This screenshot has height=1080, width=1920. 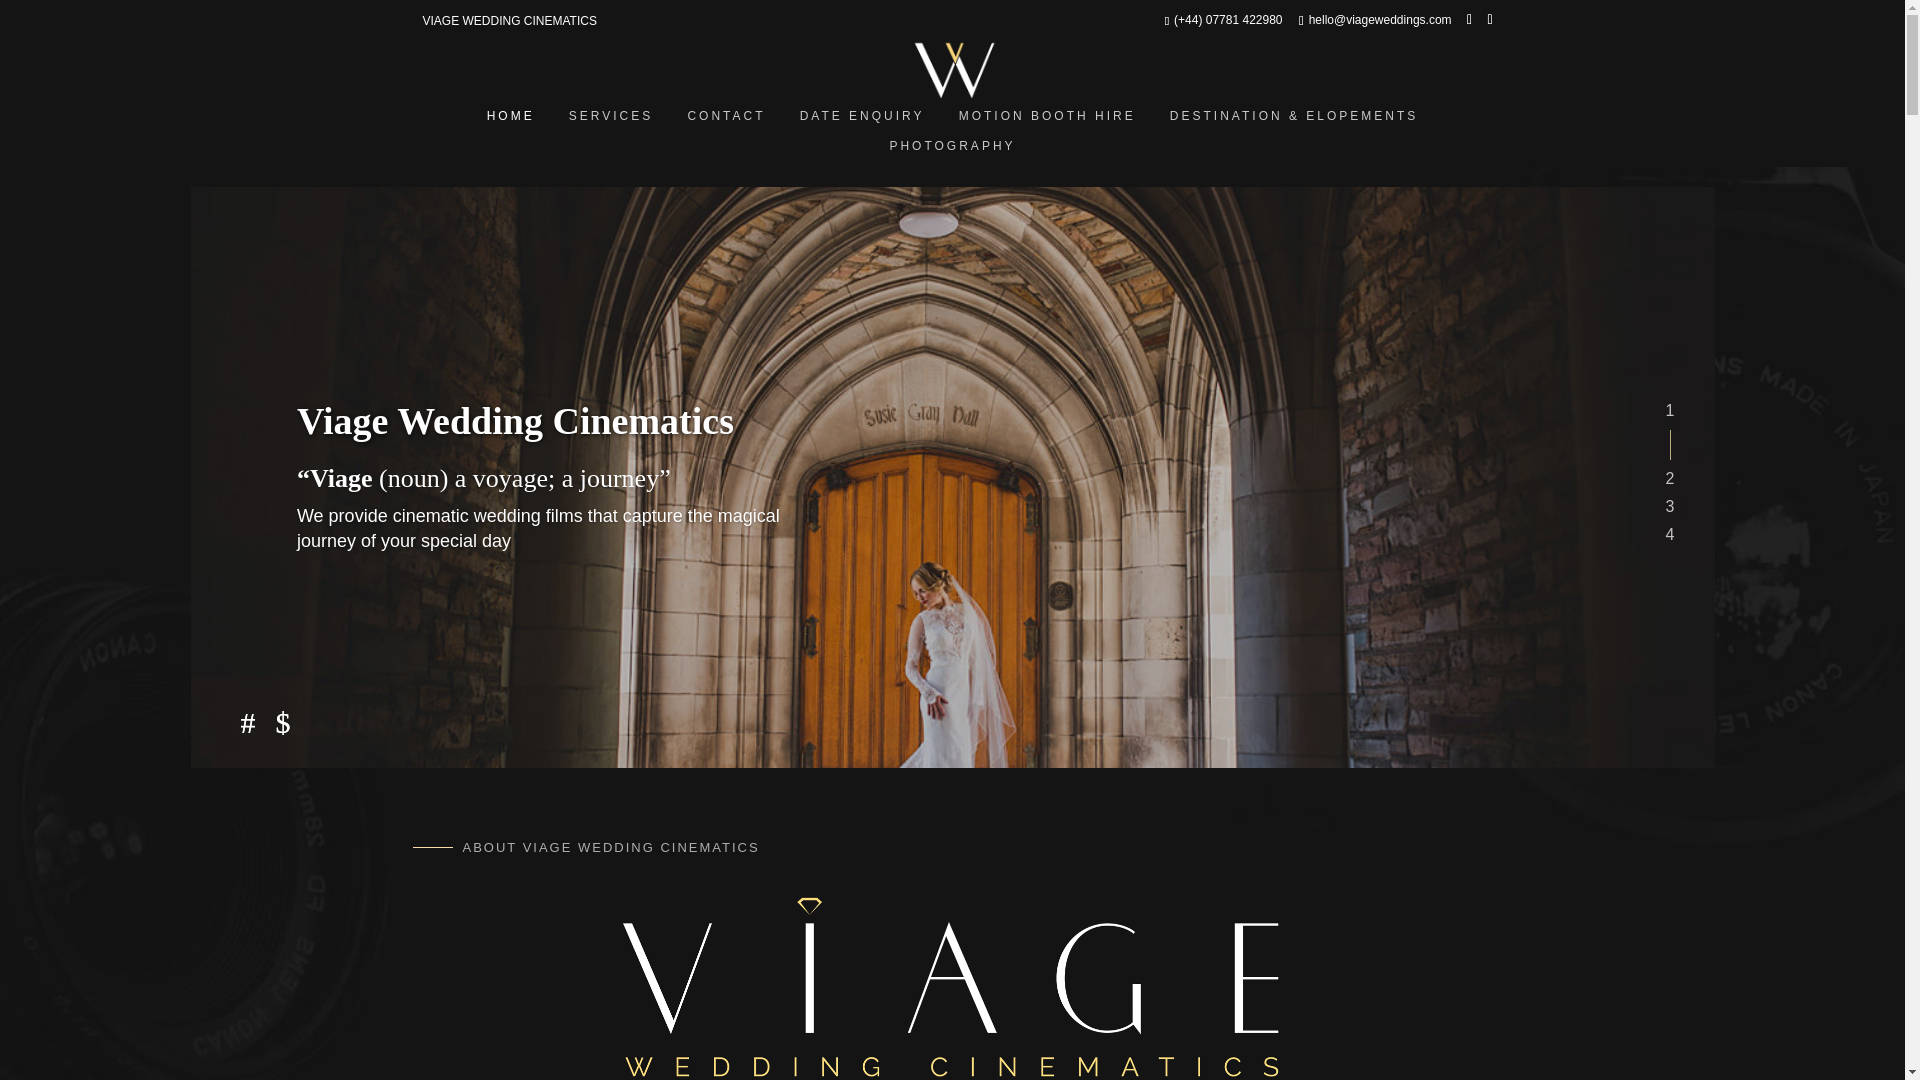 I want to click on DATE ENQUIRY, so click(x=862, y=122).